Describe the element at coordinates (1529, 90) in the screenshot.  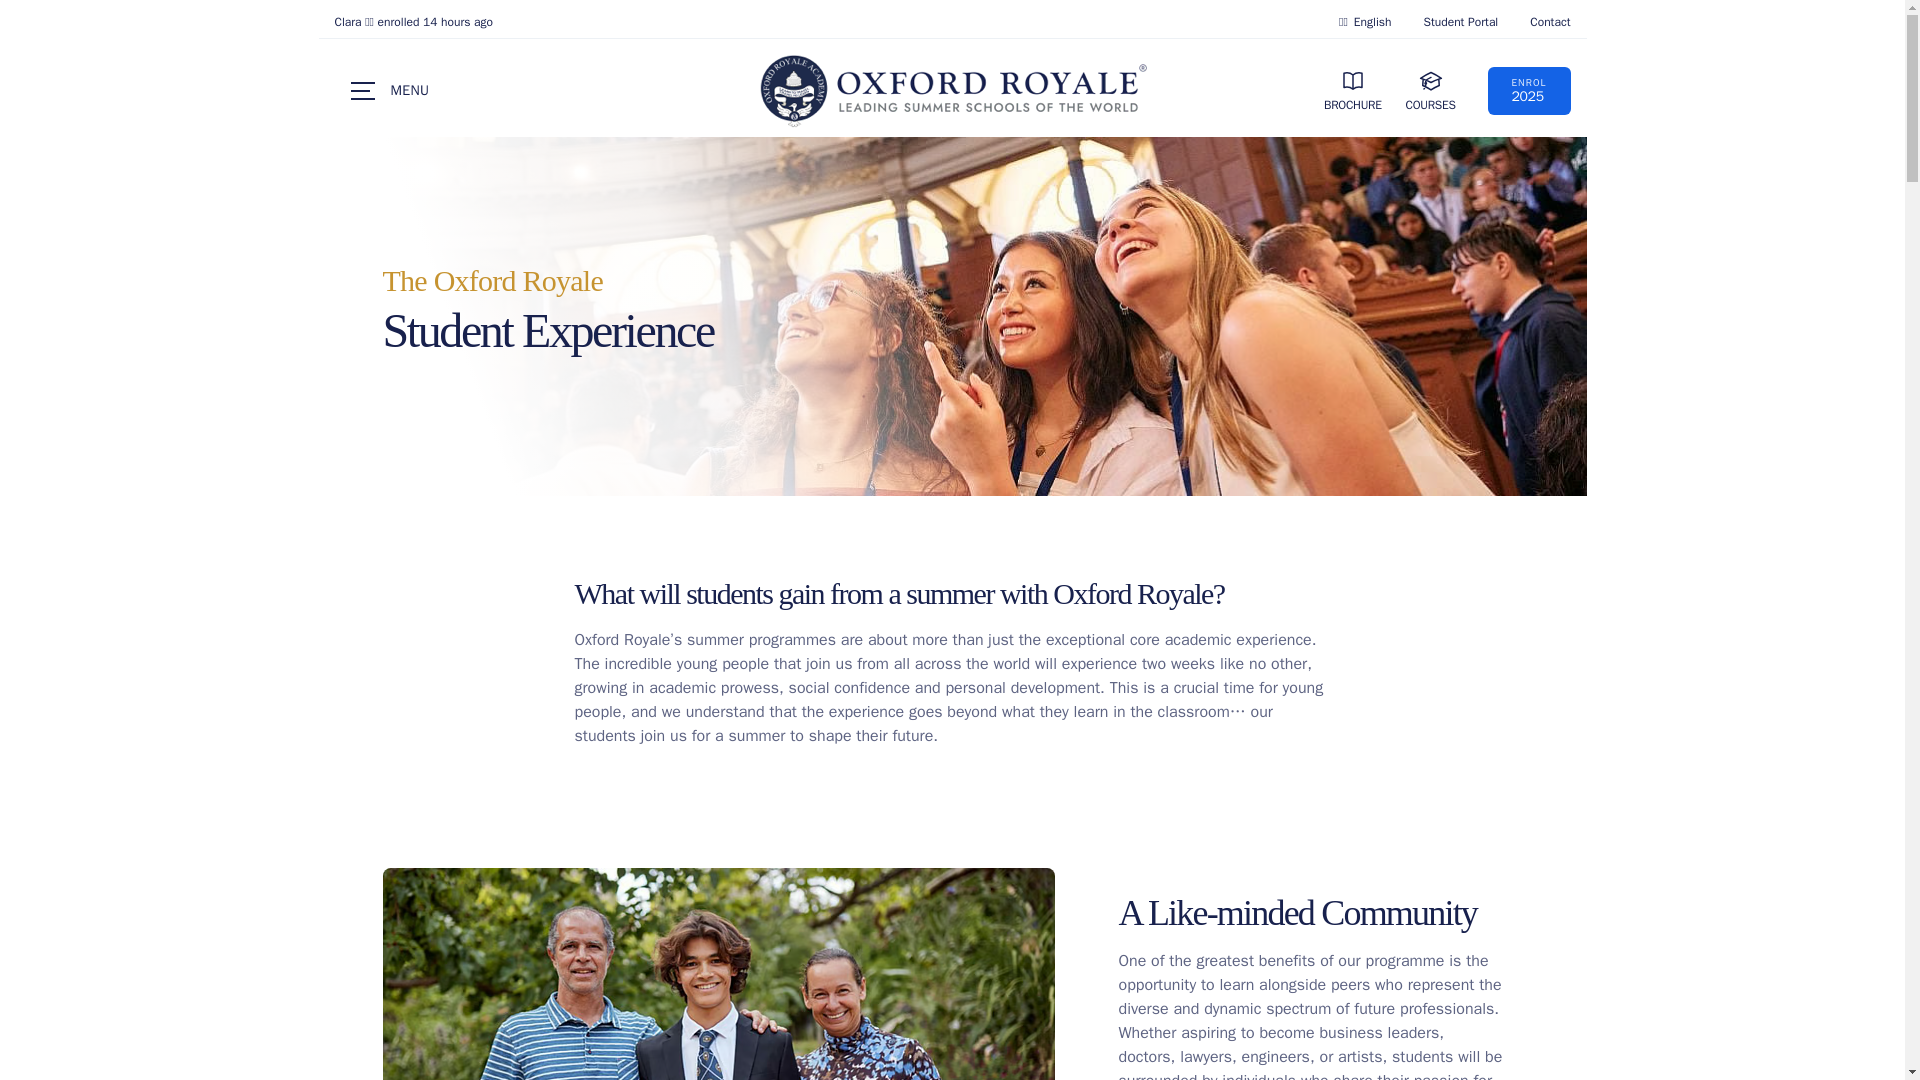
I see `COURSES` at that location.